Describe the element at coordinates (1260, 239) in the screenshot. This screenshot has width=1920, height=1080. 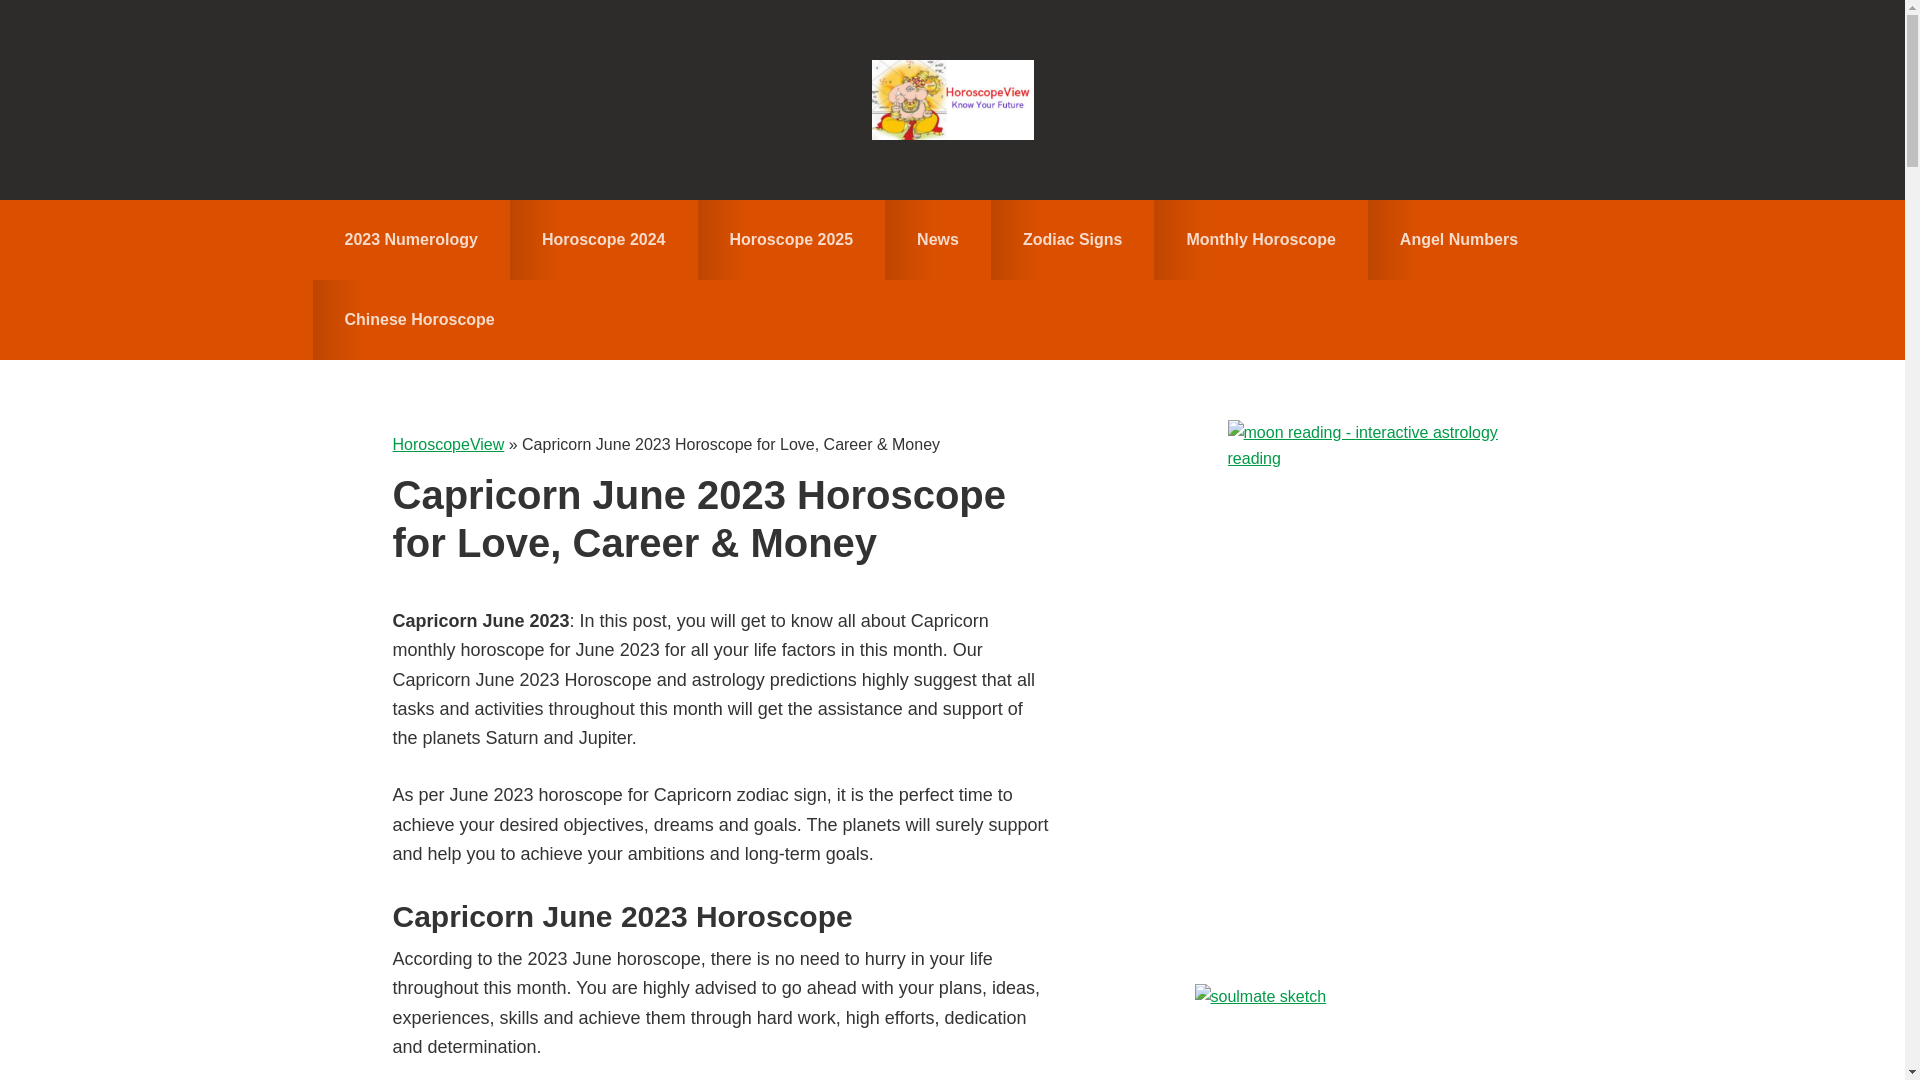
I see `Monthly Horoscope` at that location.